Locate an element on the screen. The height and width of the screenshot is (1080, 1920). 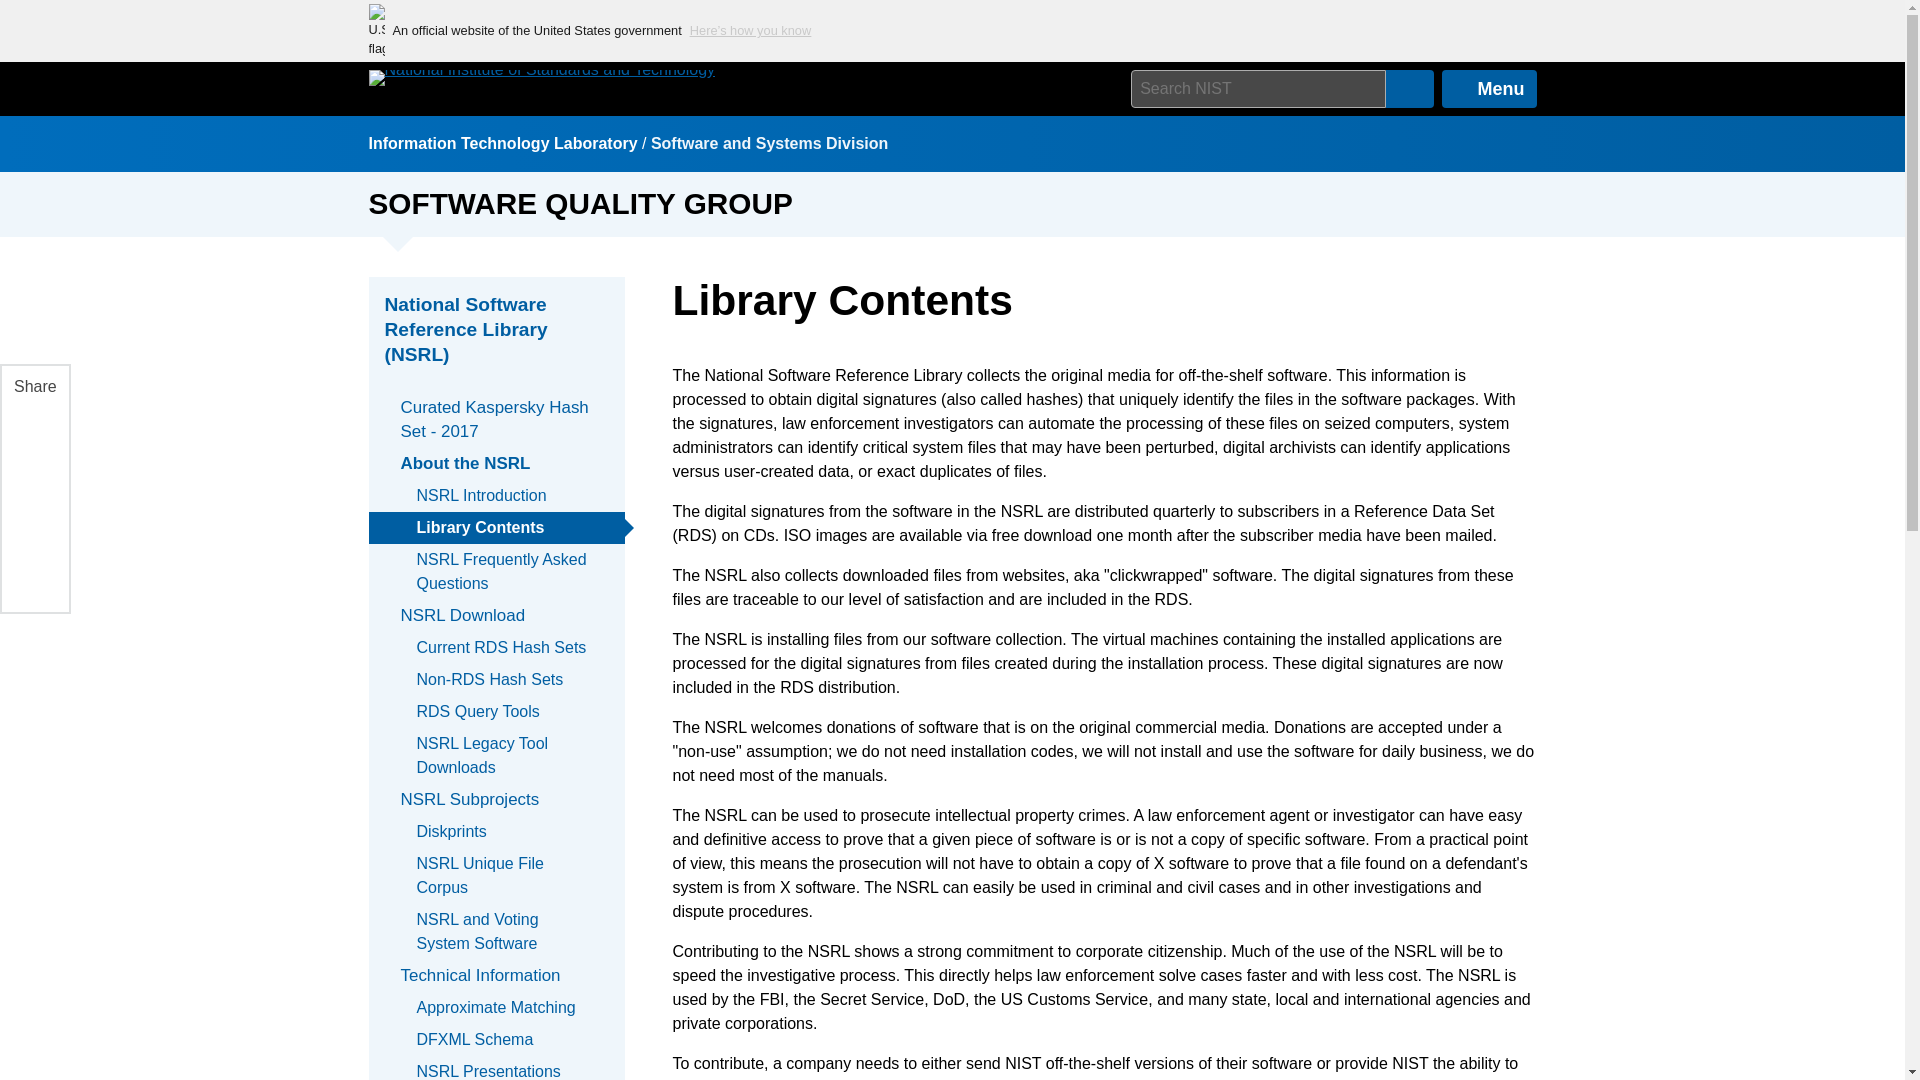
National Institute of Standards and Technology is located at coordinates (541, 78).